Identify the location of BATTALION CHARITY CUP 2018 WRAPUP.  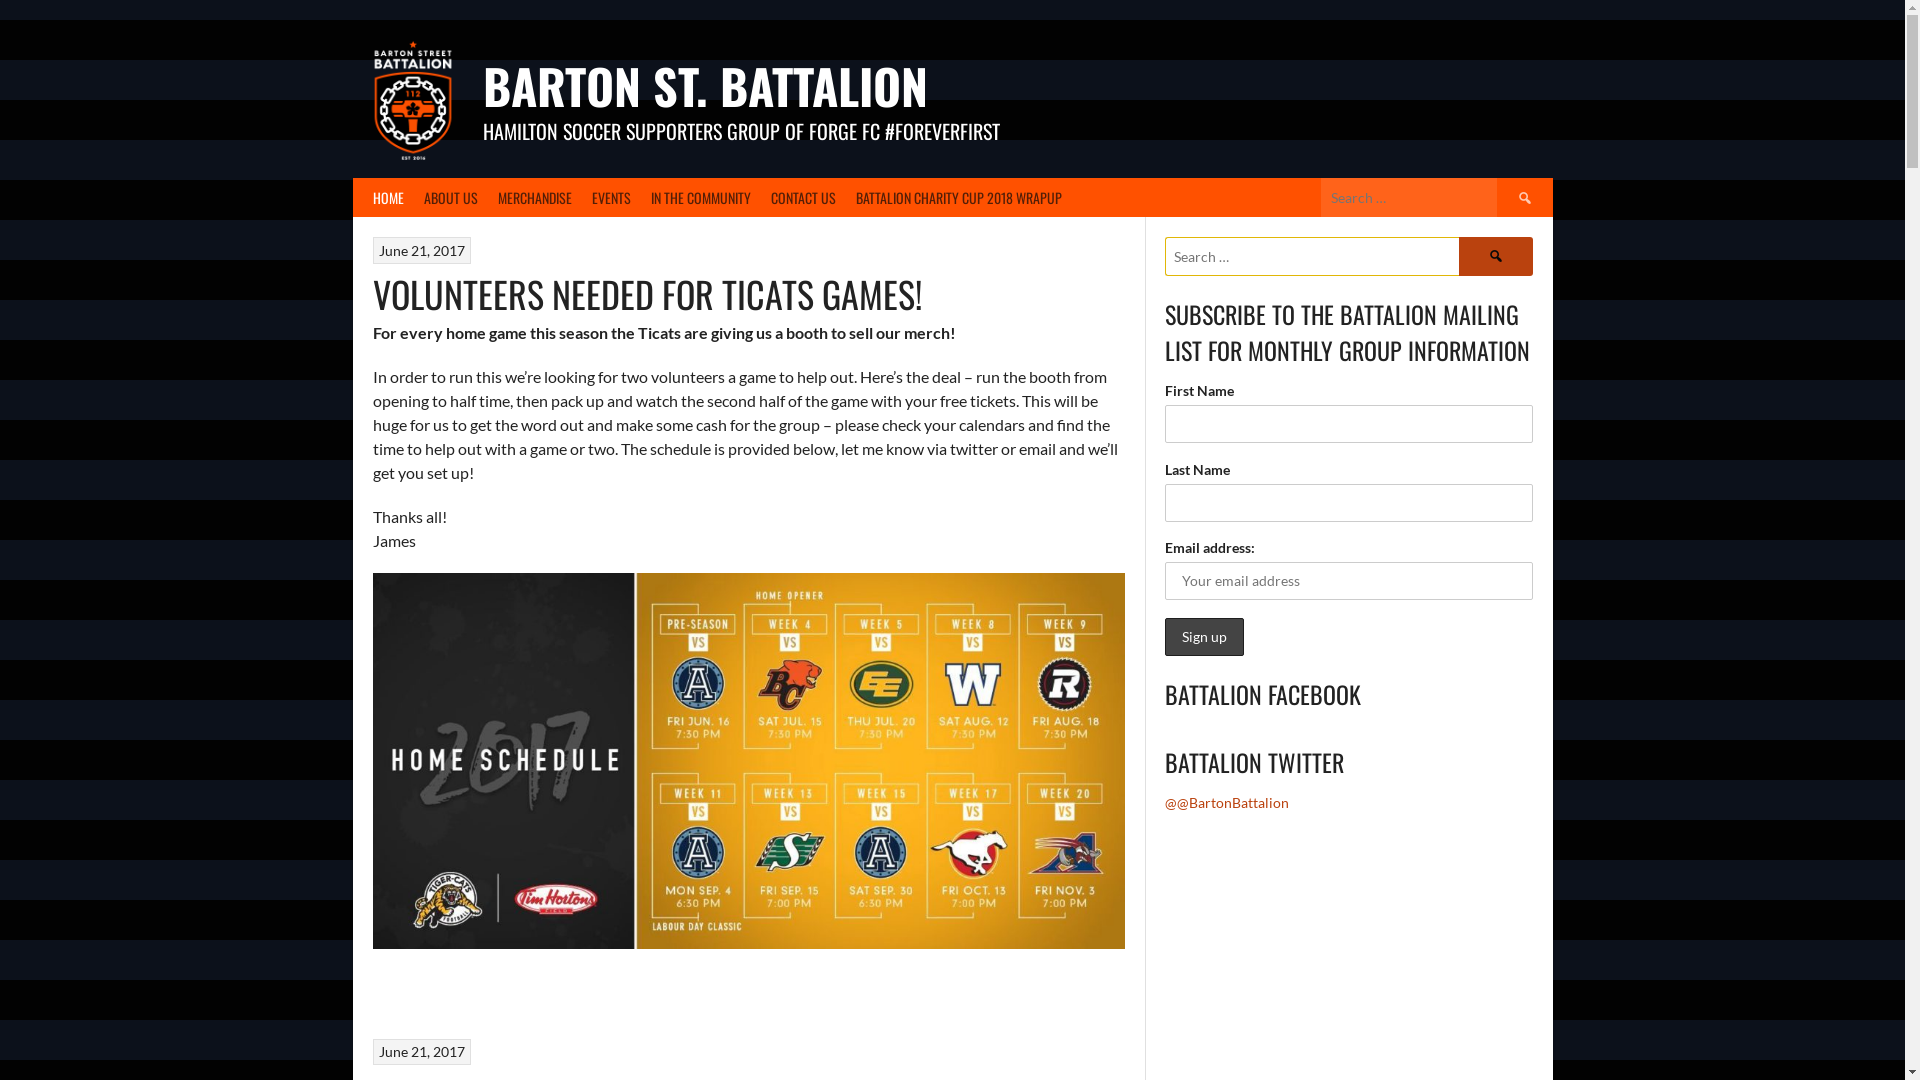
(959, 198).